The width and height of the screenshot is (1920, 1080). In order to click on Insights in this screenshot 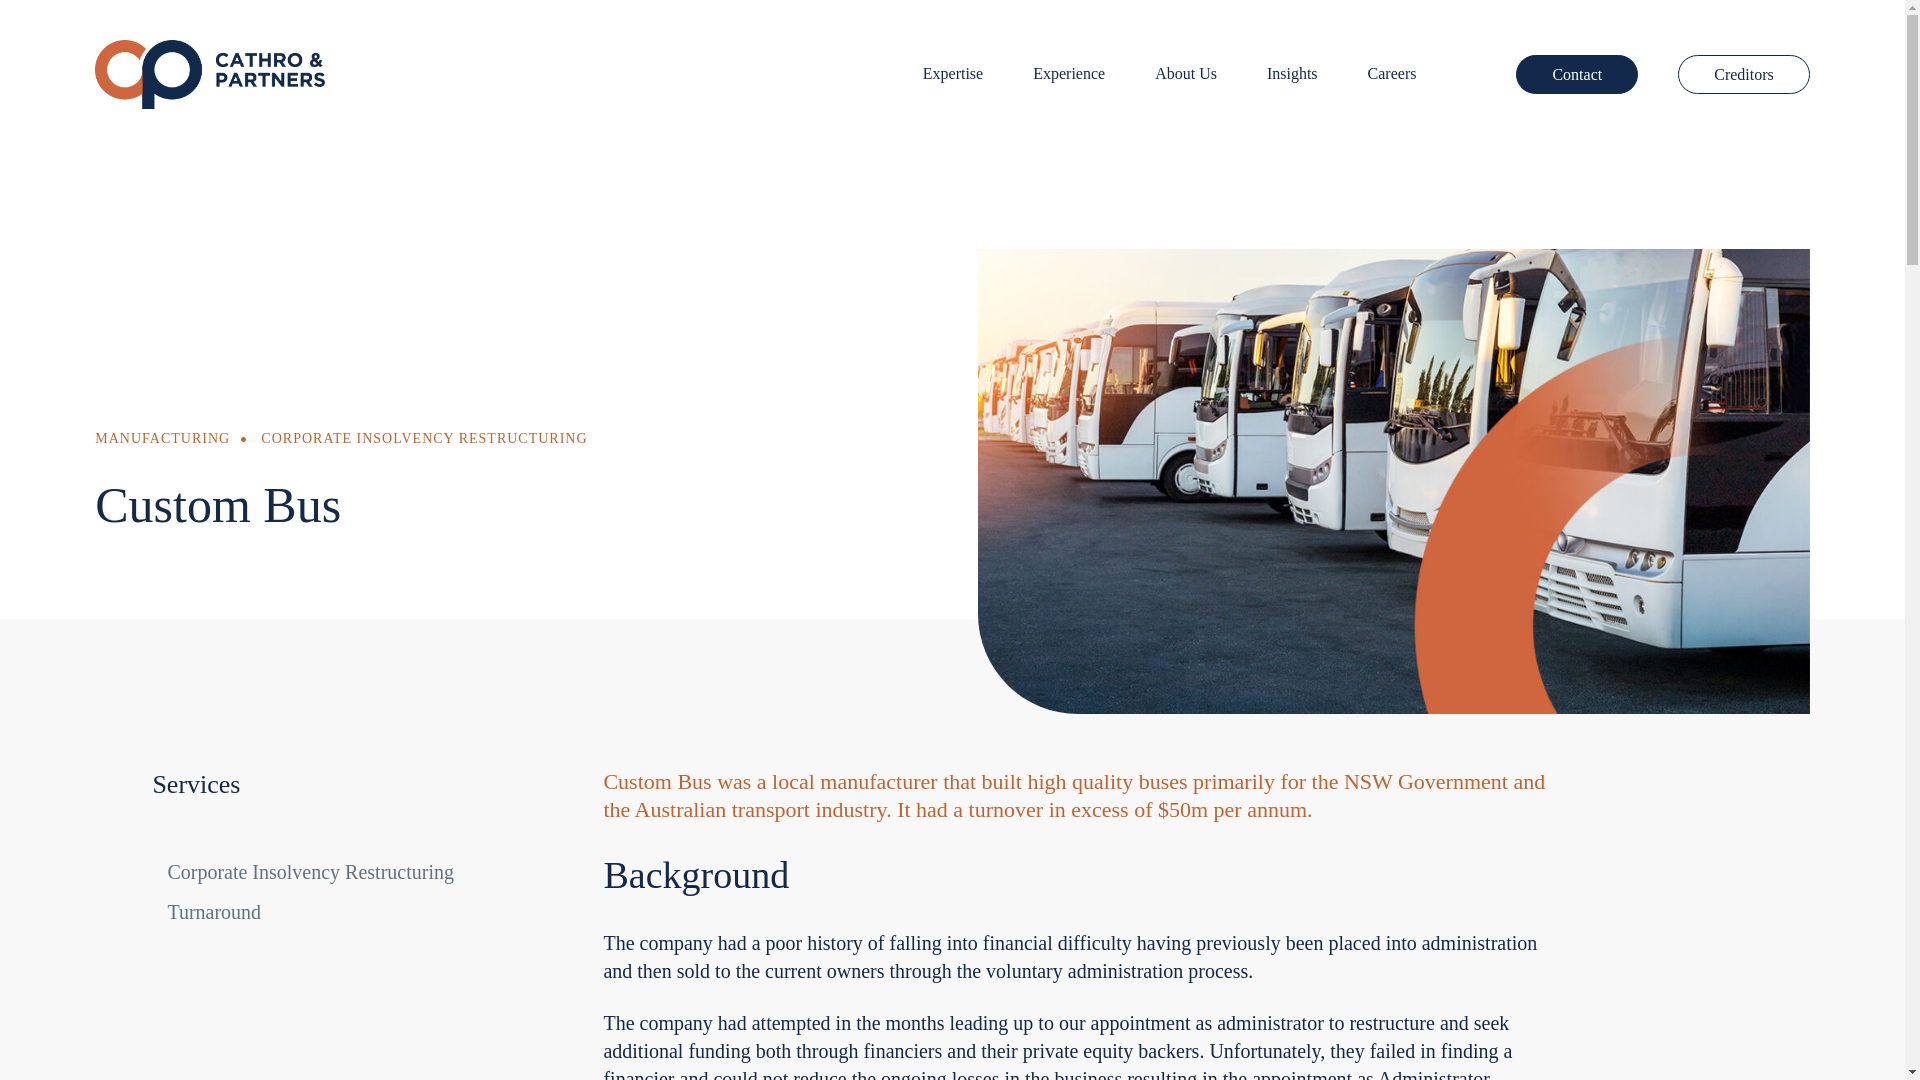, I will do `click(1292, 74)`.